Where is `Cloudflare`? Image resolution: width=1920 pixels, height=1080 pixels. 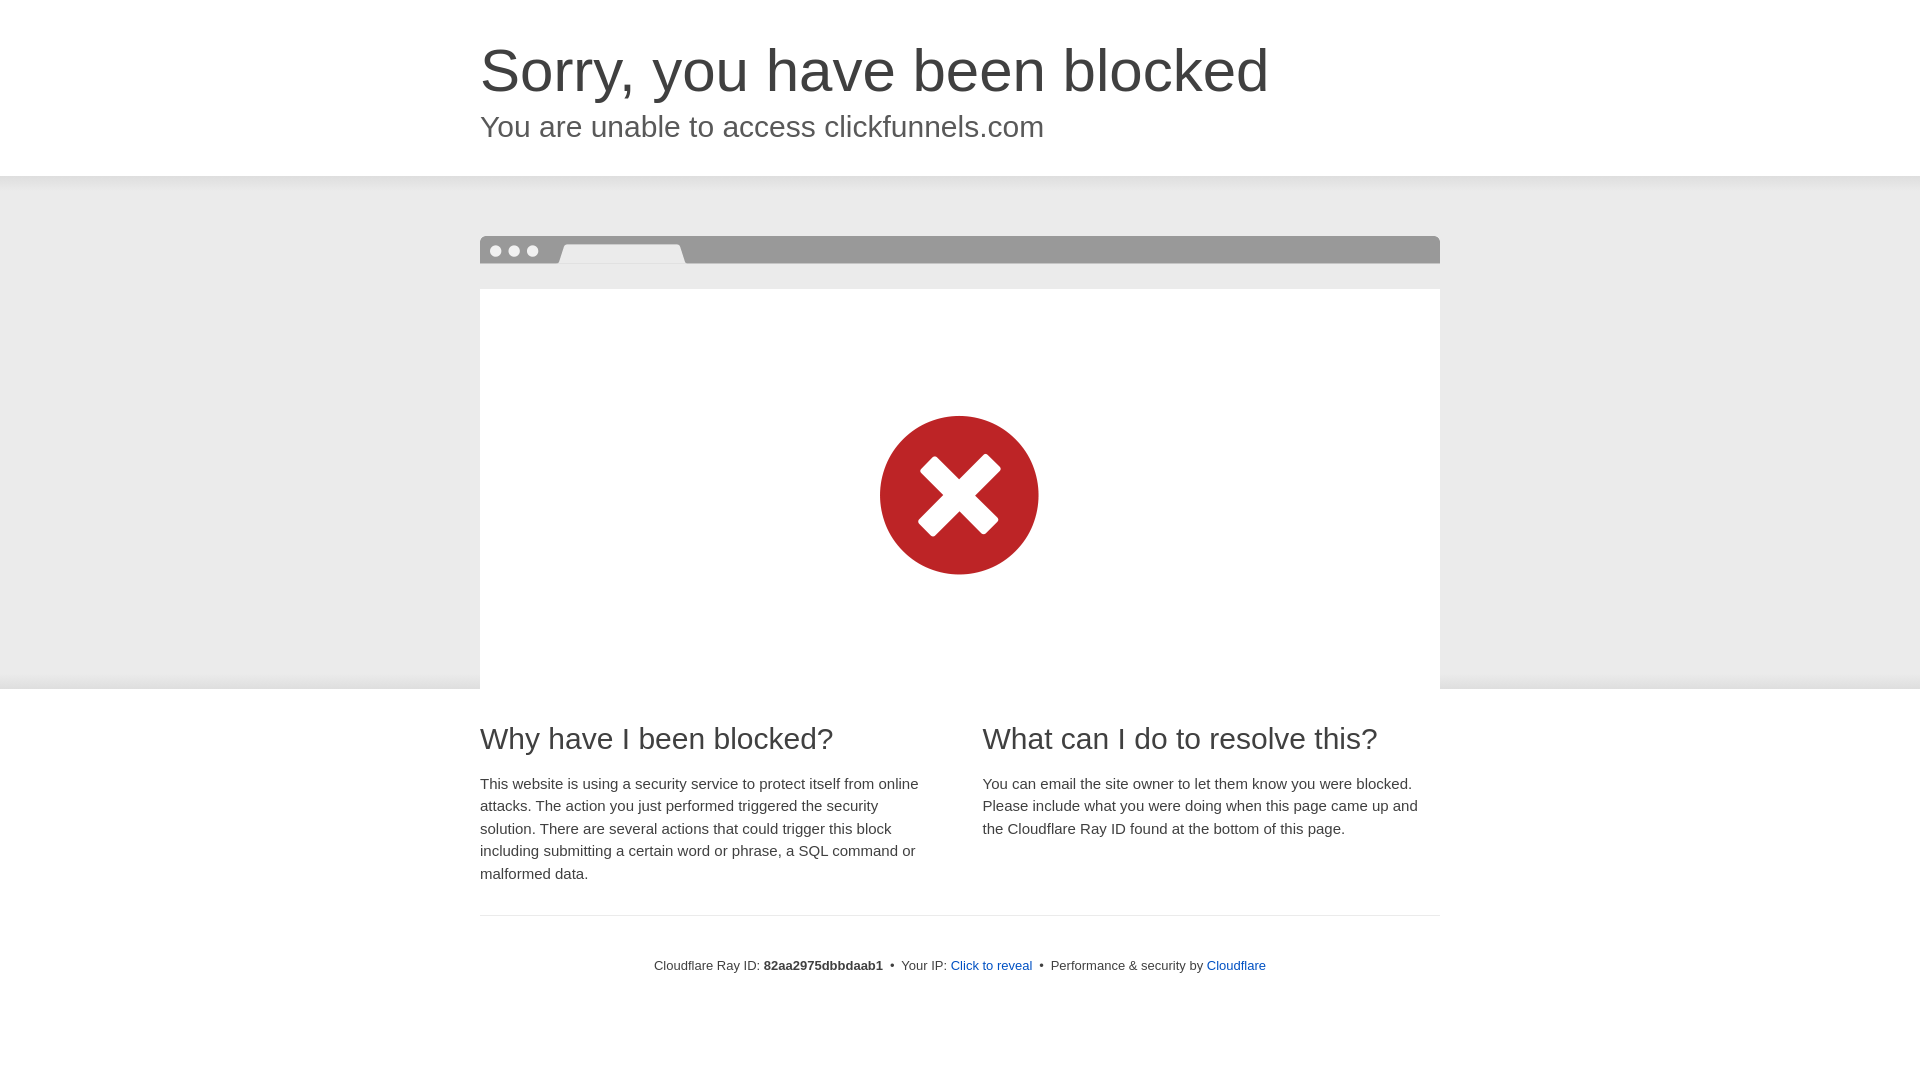 Cloudflare is located at coordinates (1236, 966).